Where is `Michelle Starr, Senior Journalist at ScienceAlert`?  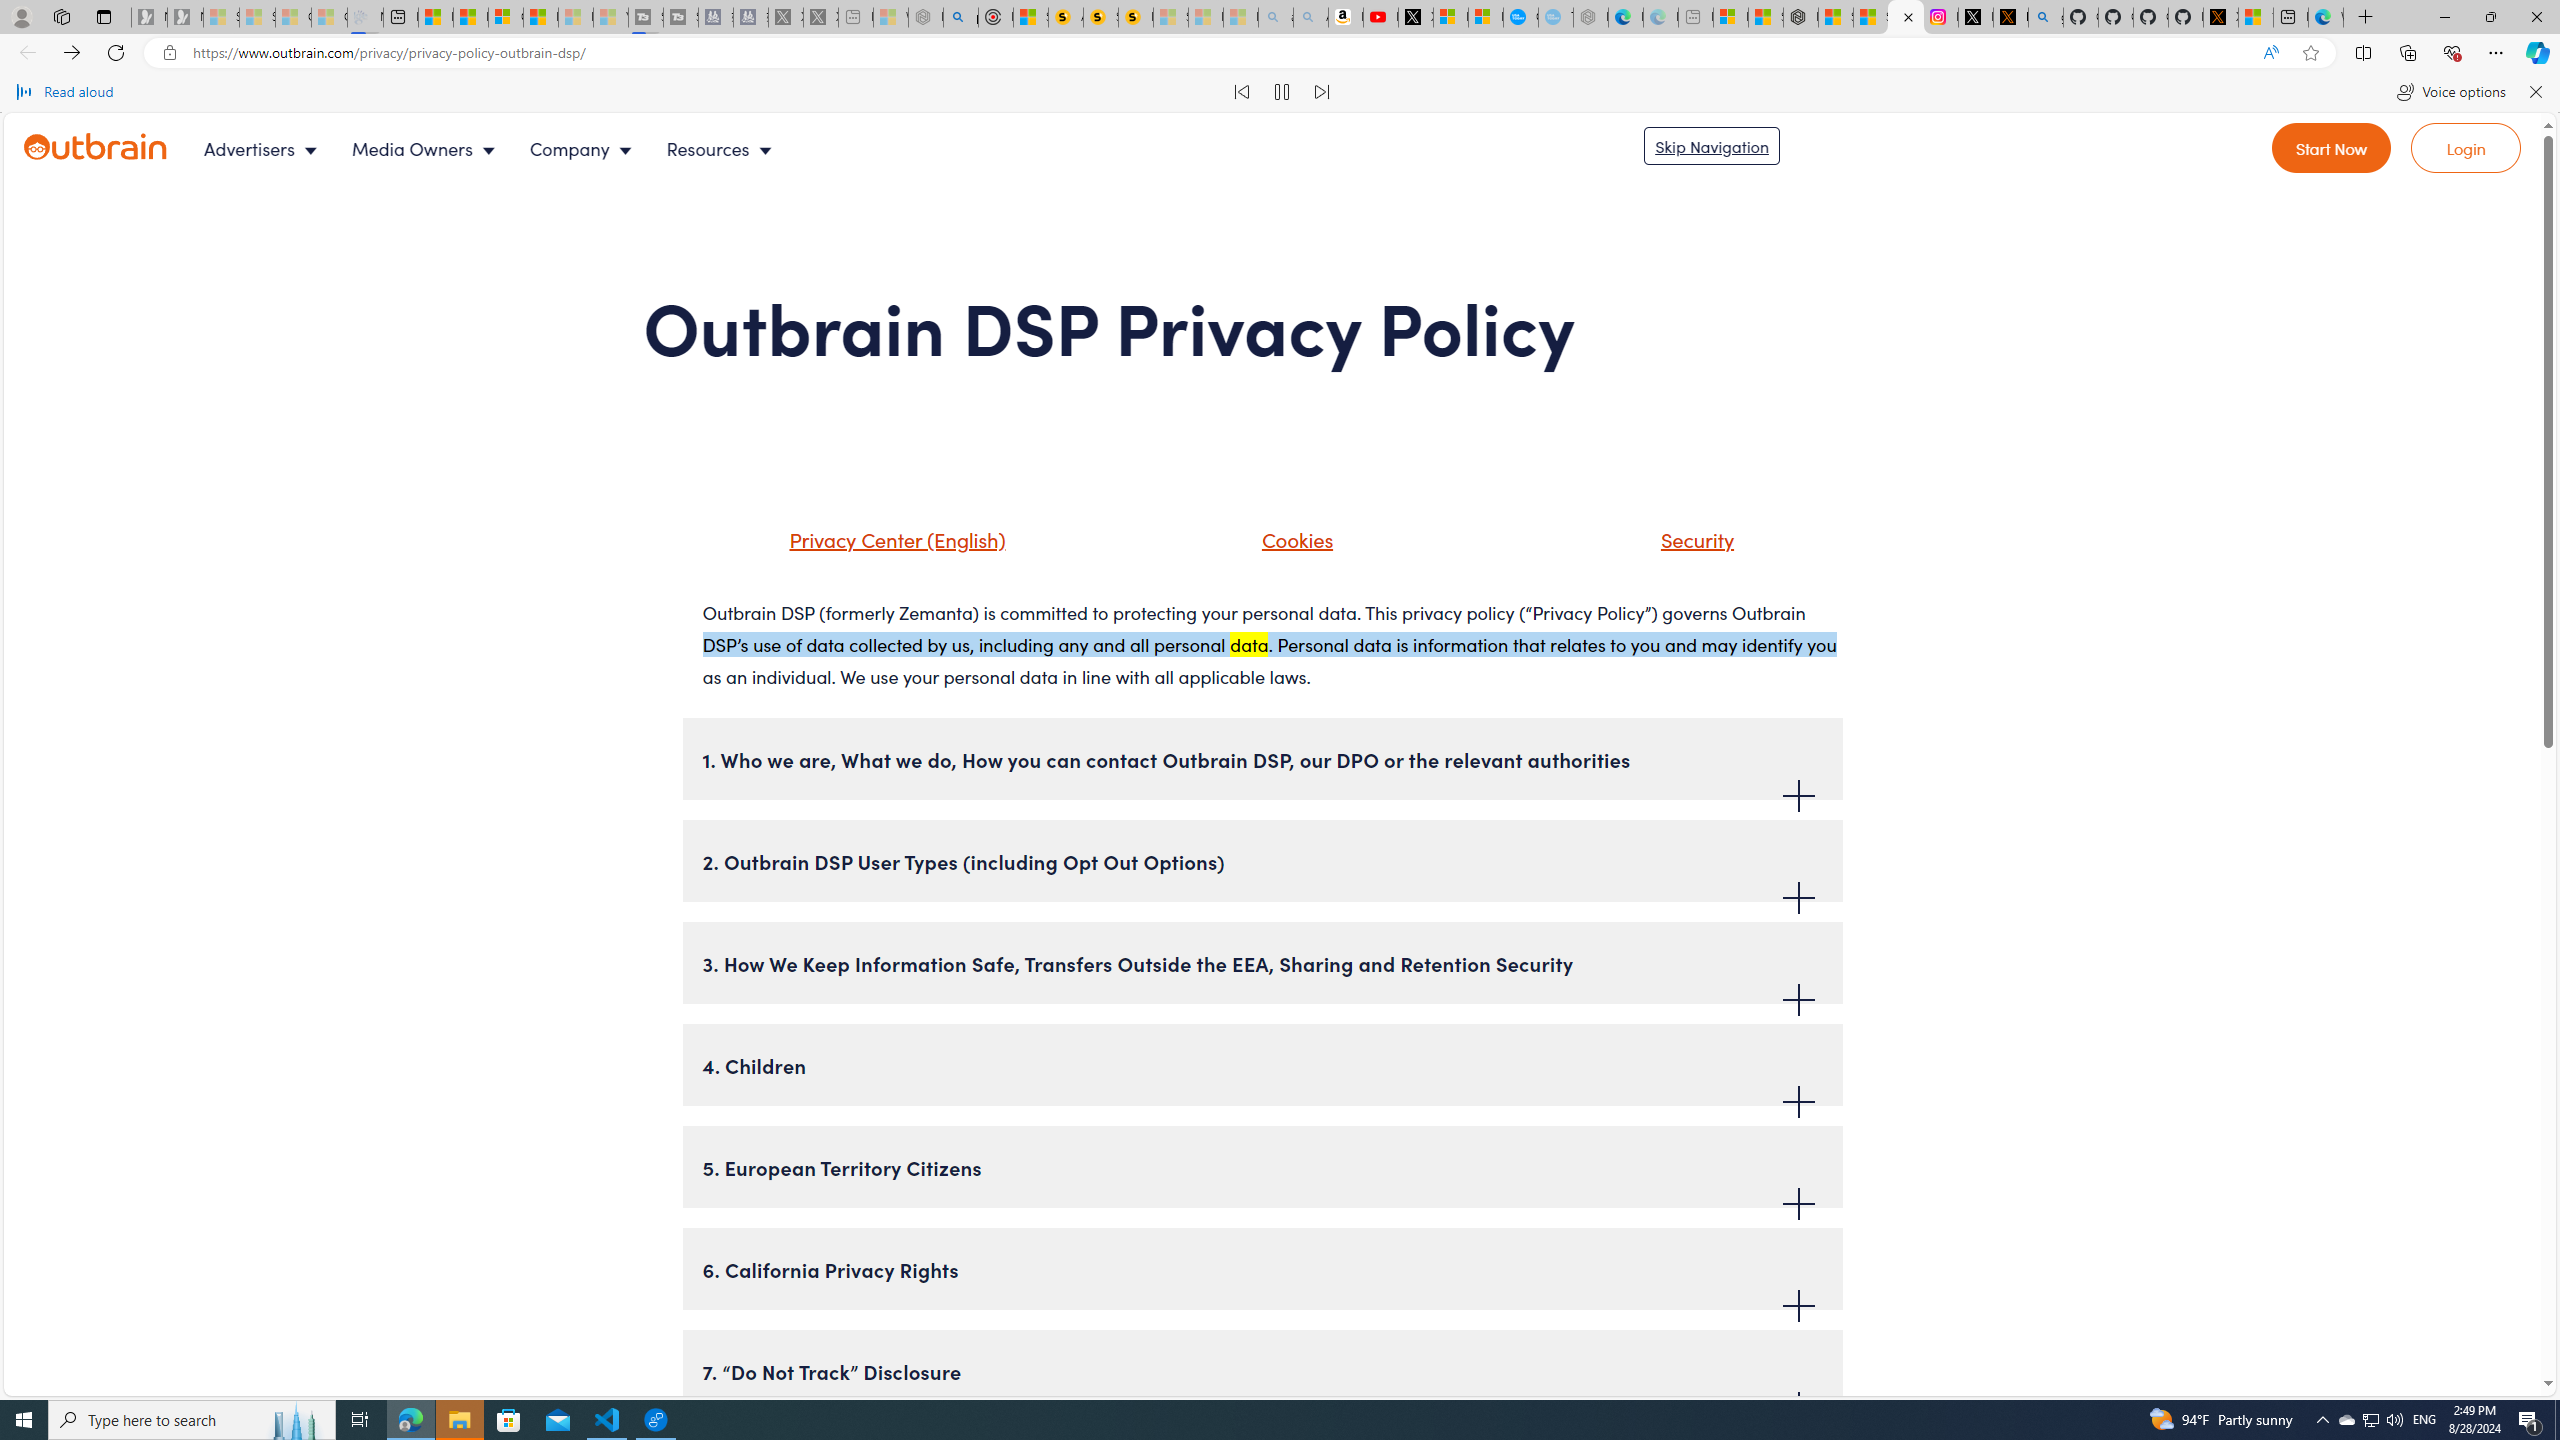 Michelle Starr, Senior Journalist at ScienceAlert is located at coordinates (1136, 17).